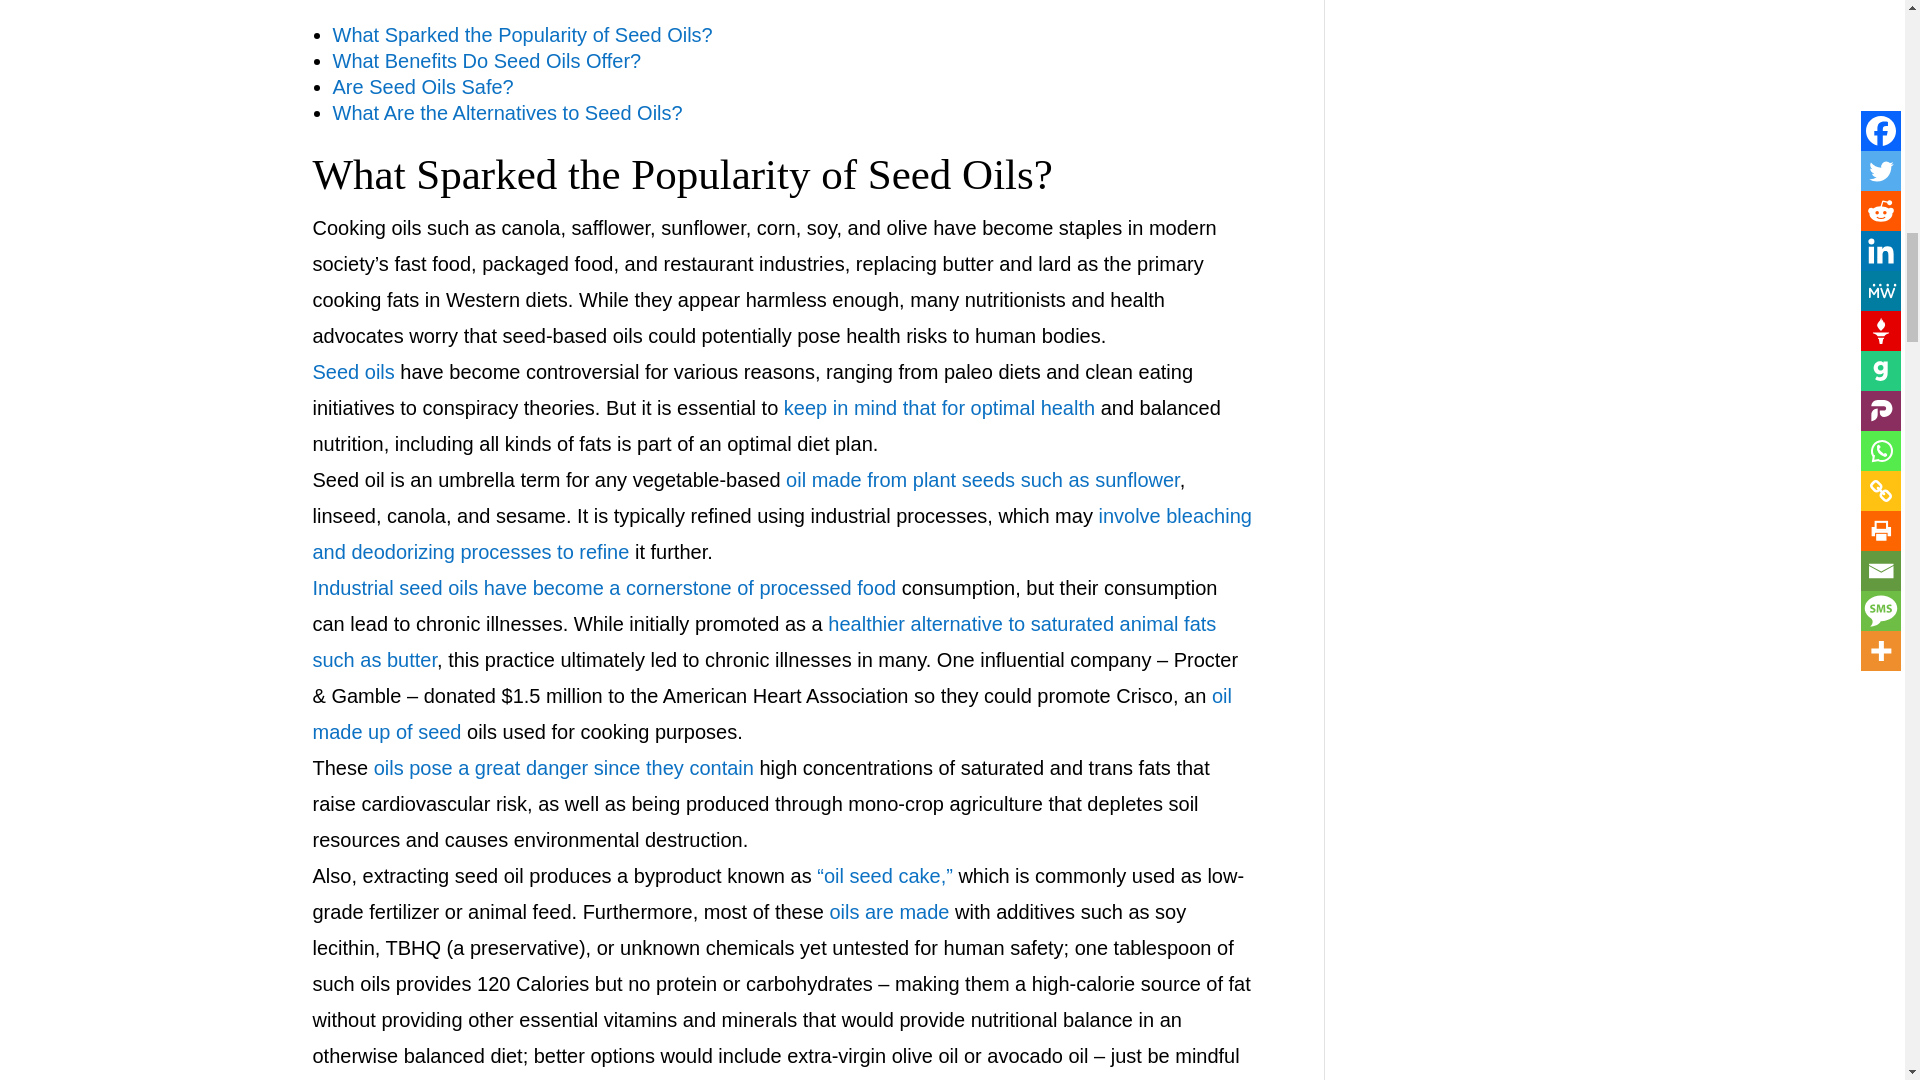  What do you see at coordinates (682, 174) in the screenshot?
I see `What Sparked the Popularity of Seed Oils?` at bounding box center [682, 174].